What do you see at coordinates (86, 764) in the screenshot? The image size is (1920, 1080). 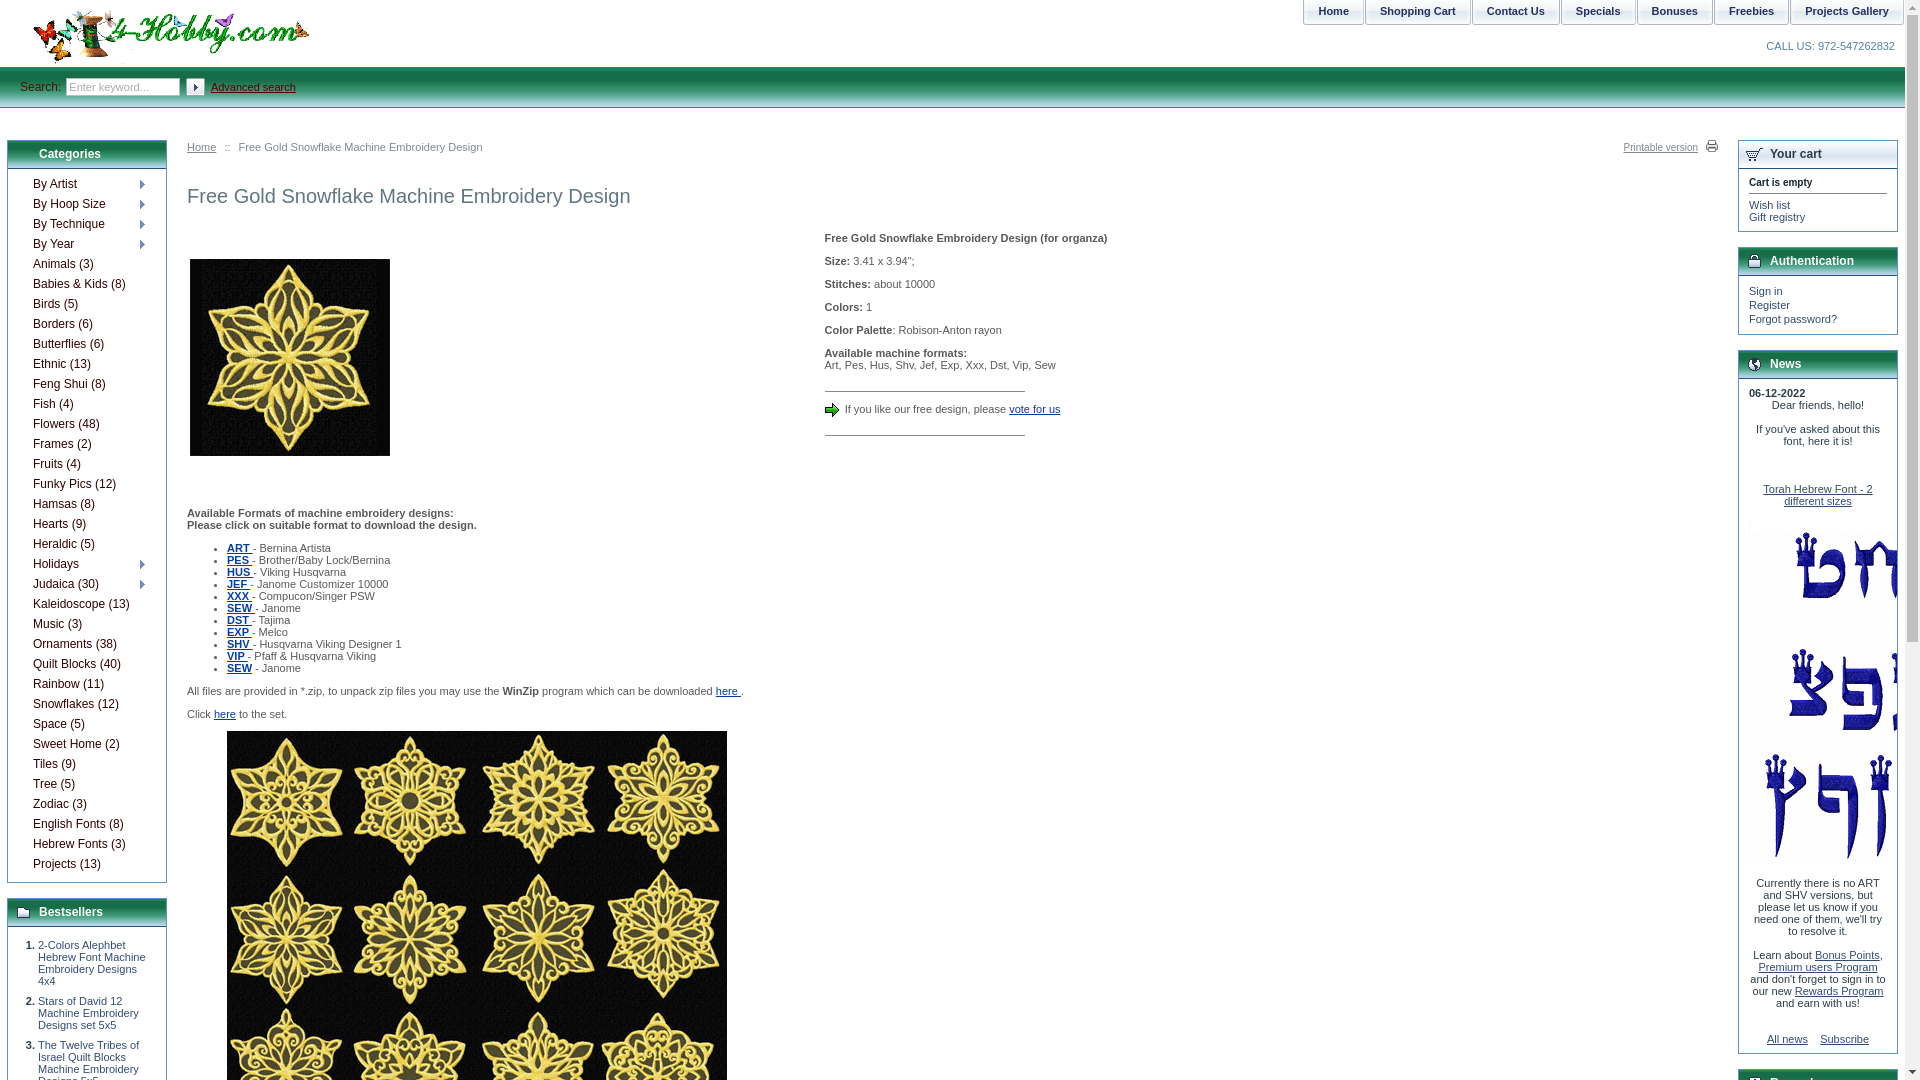 I see `Tiles (9)` at bounding box center [86, 764].